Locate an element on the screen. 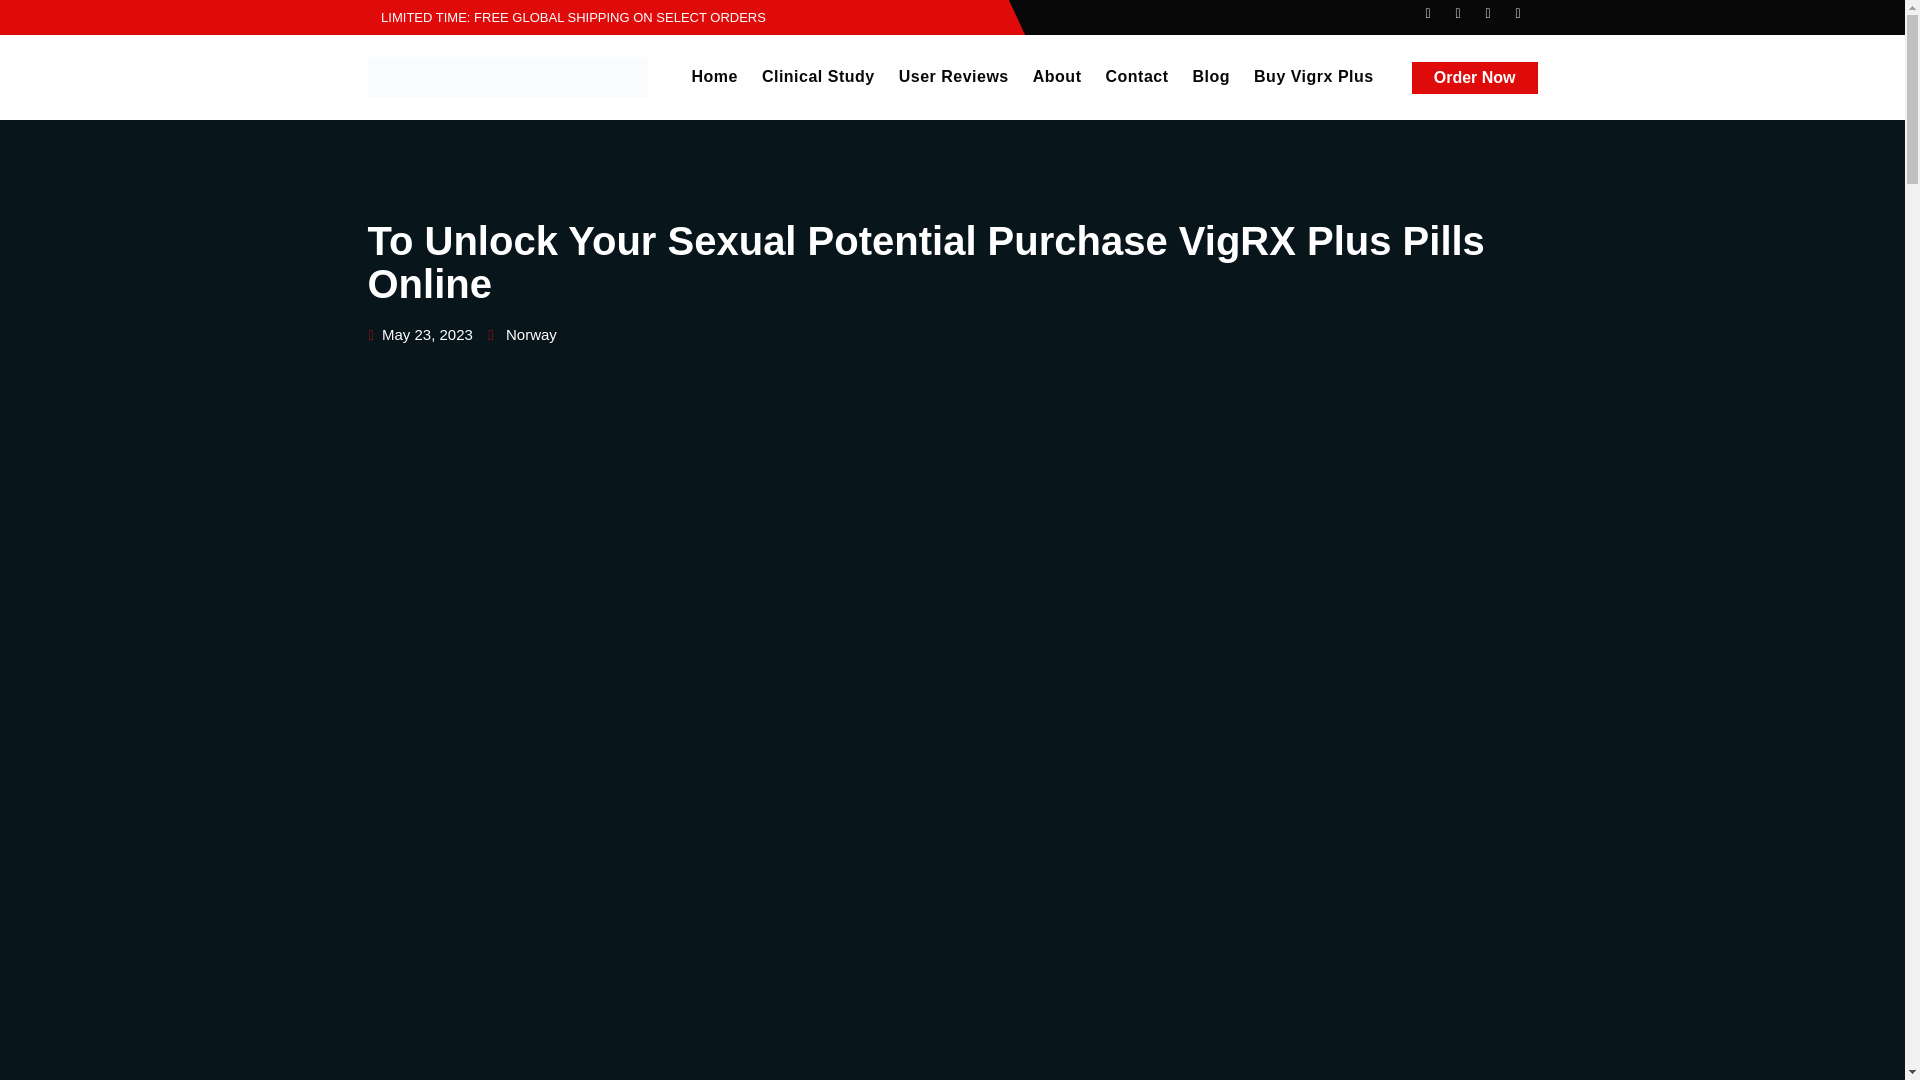  Norway is located at coordinates (531, 334).